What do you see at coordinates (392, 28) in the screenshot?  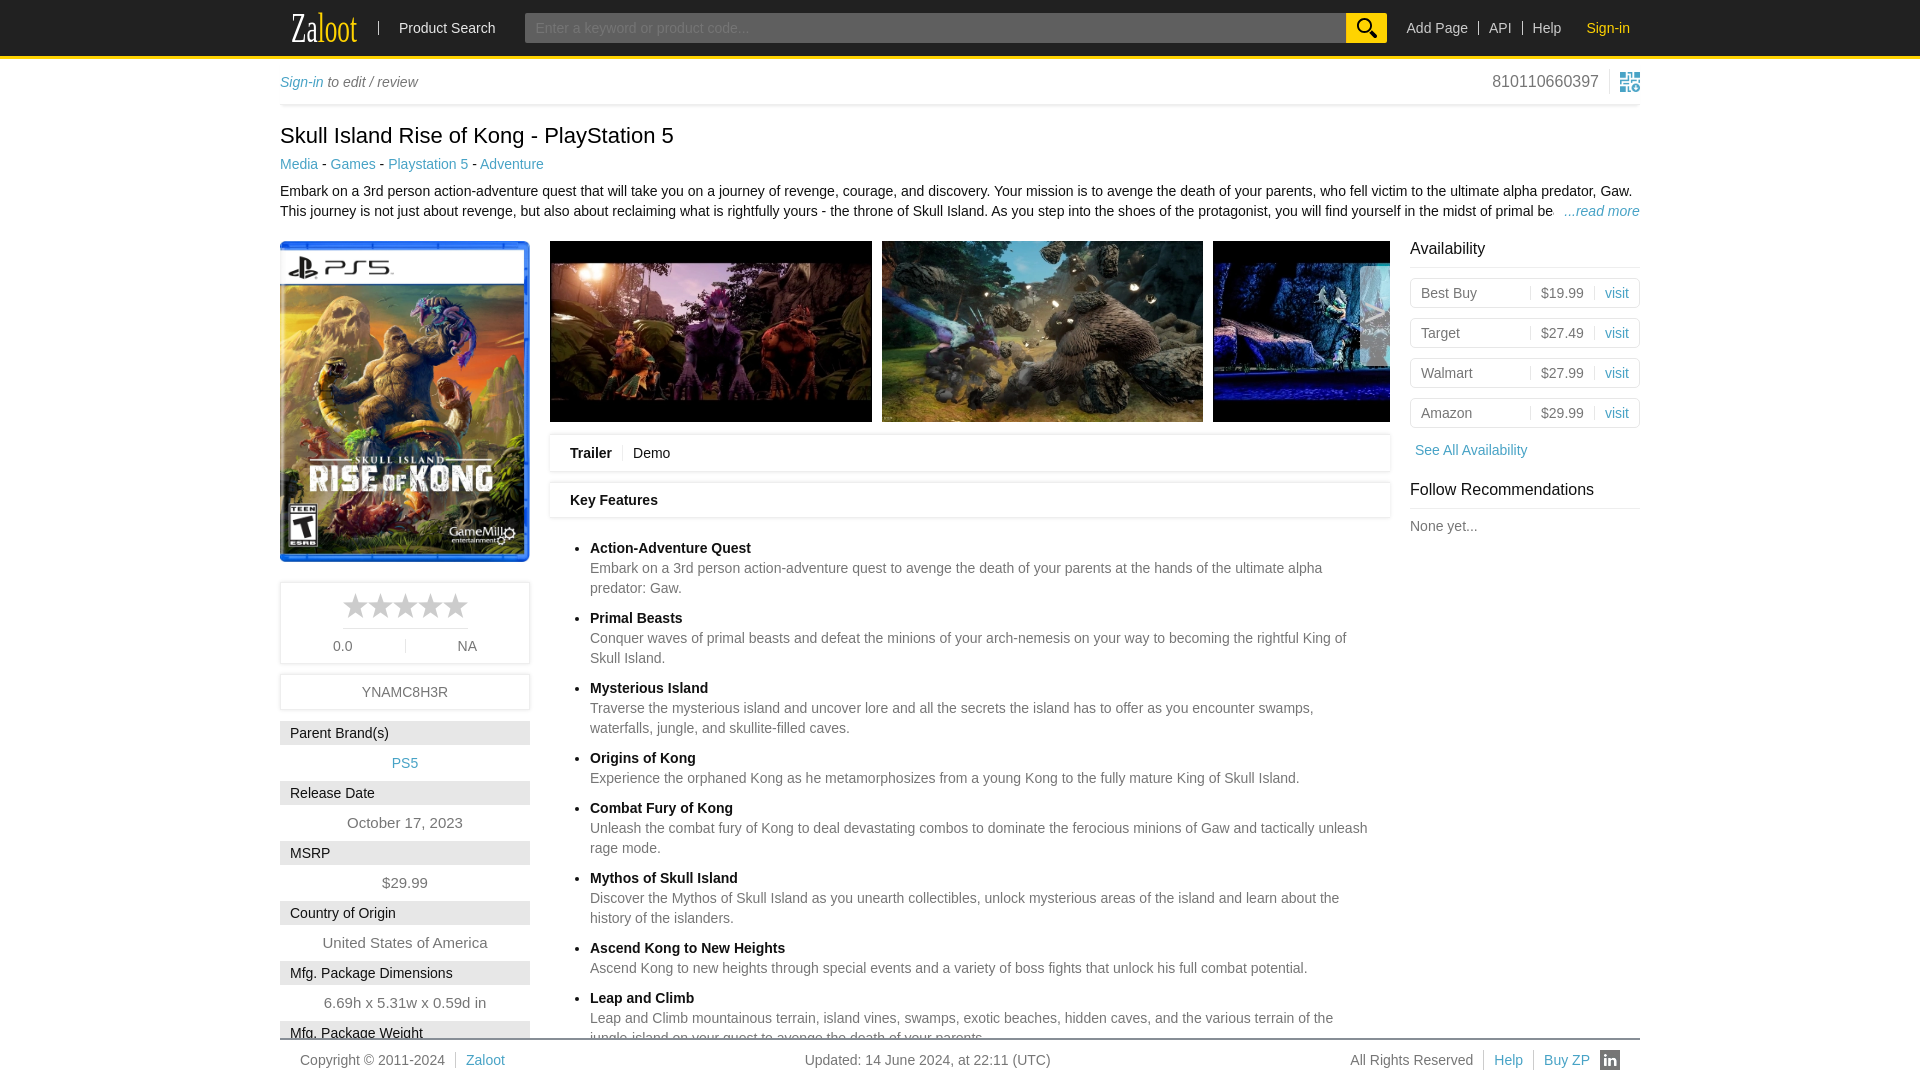 I see `Playstation 5` at bounding box center [392, 28].